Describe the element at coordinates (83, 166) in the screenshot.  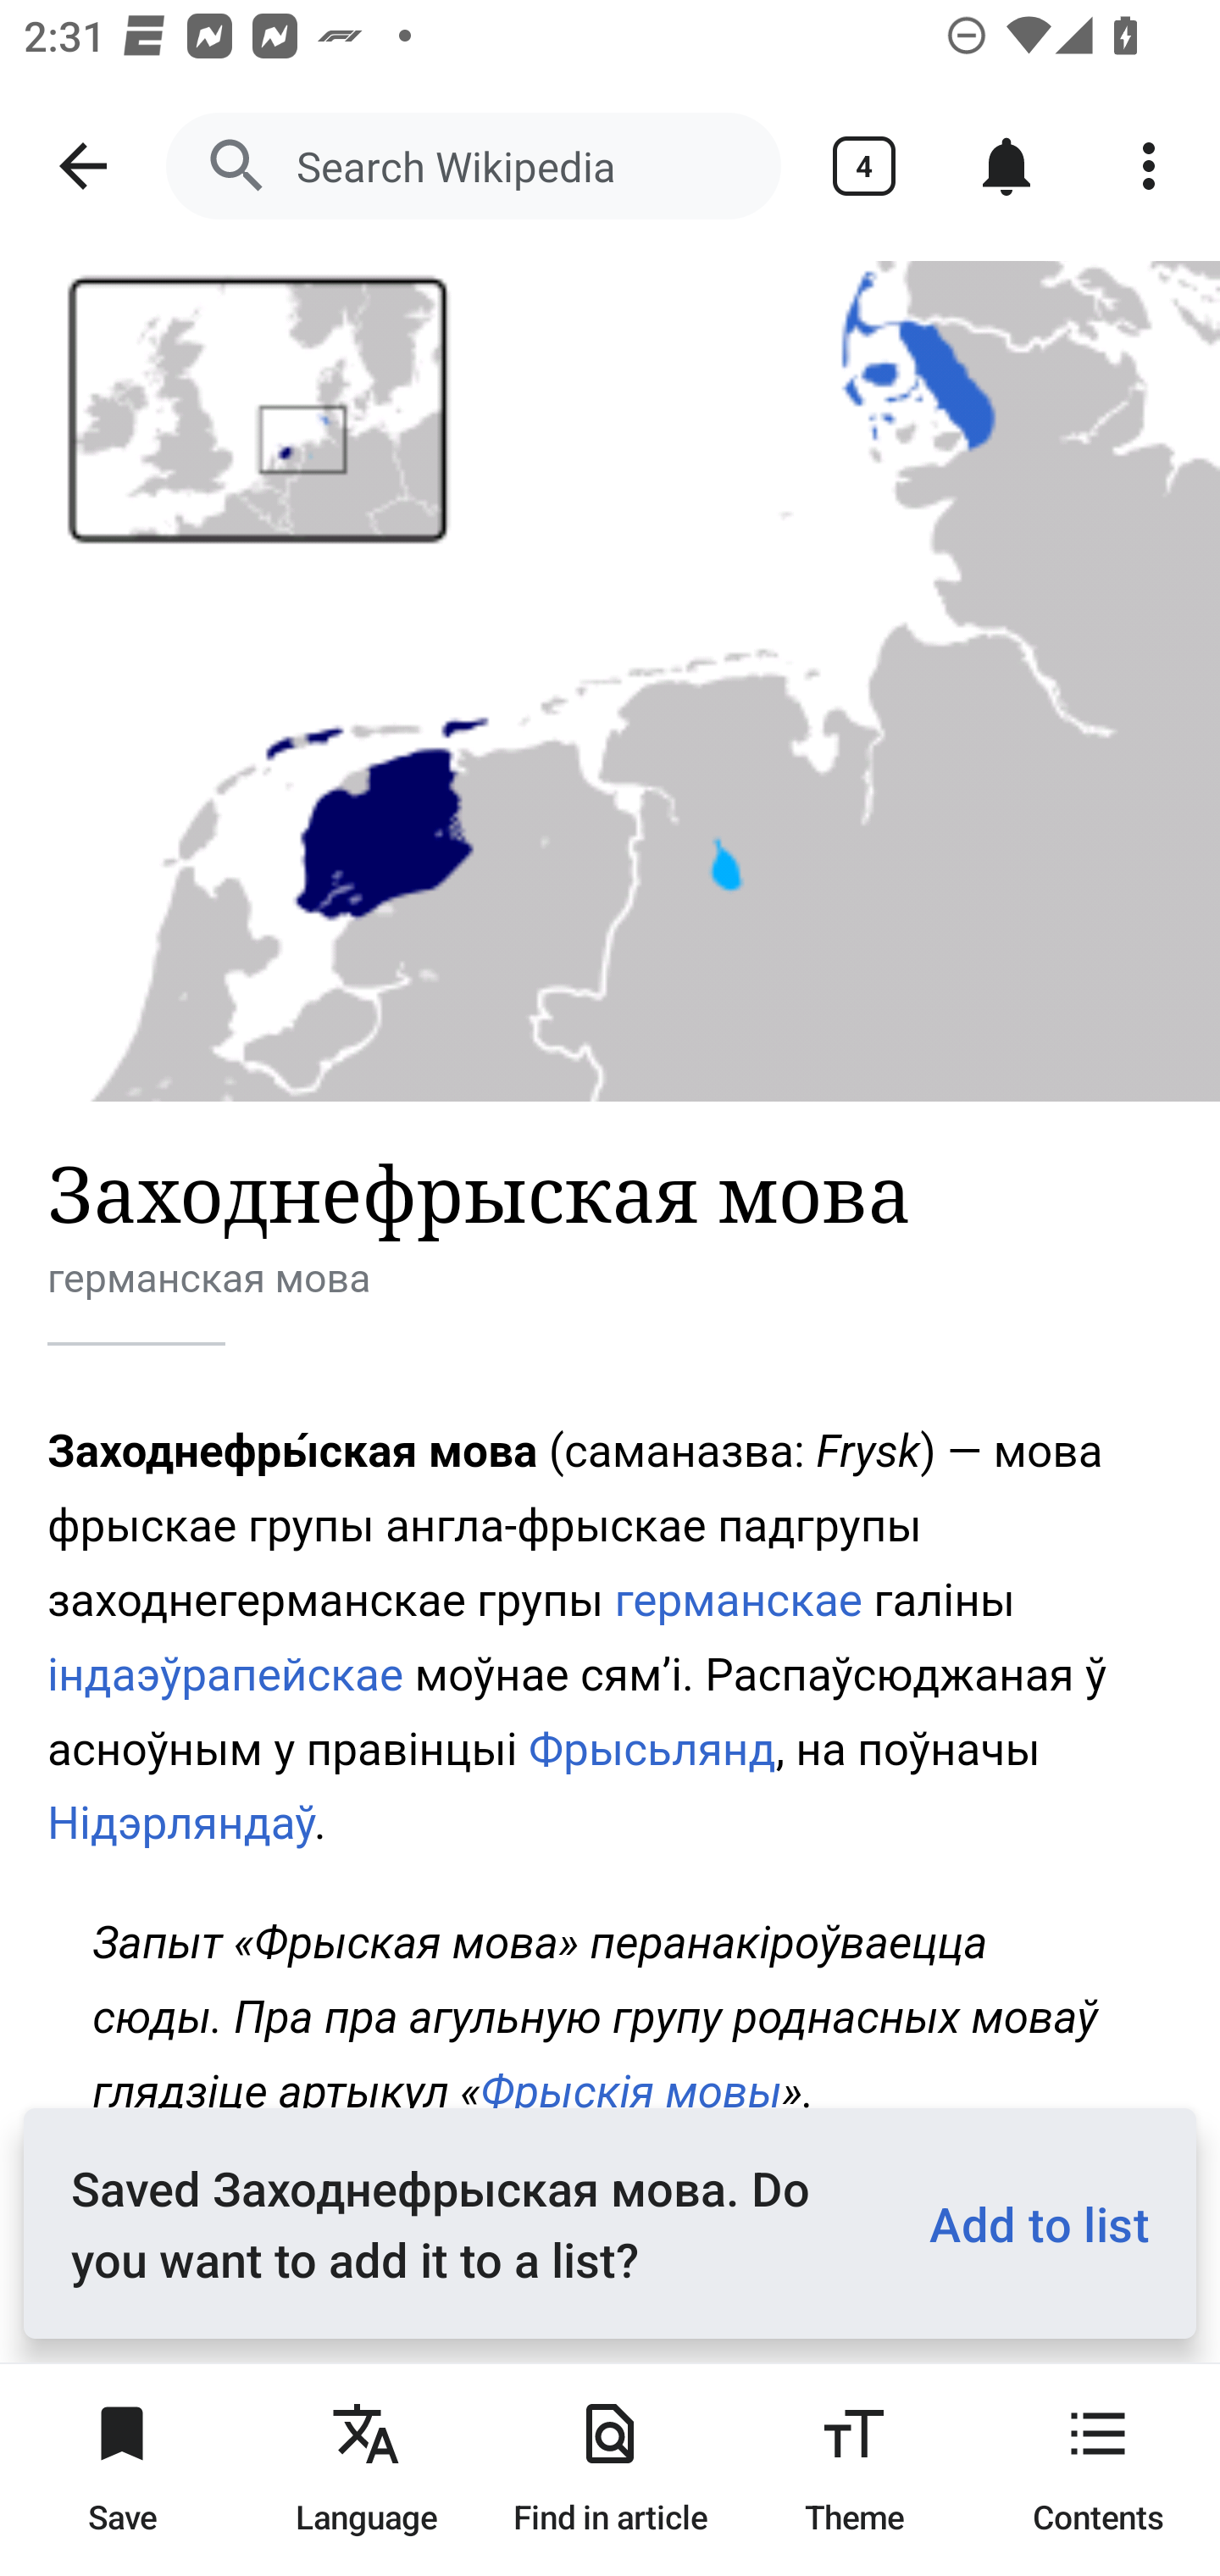
I see `Navigate up` at that location.